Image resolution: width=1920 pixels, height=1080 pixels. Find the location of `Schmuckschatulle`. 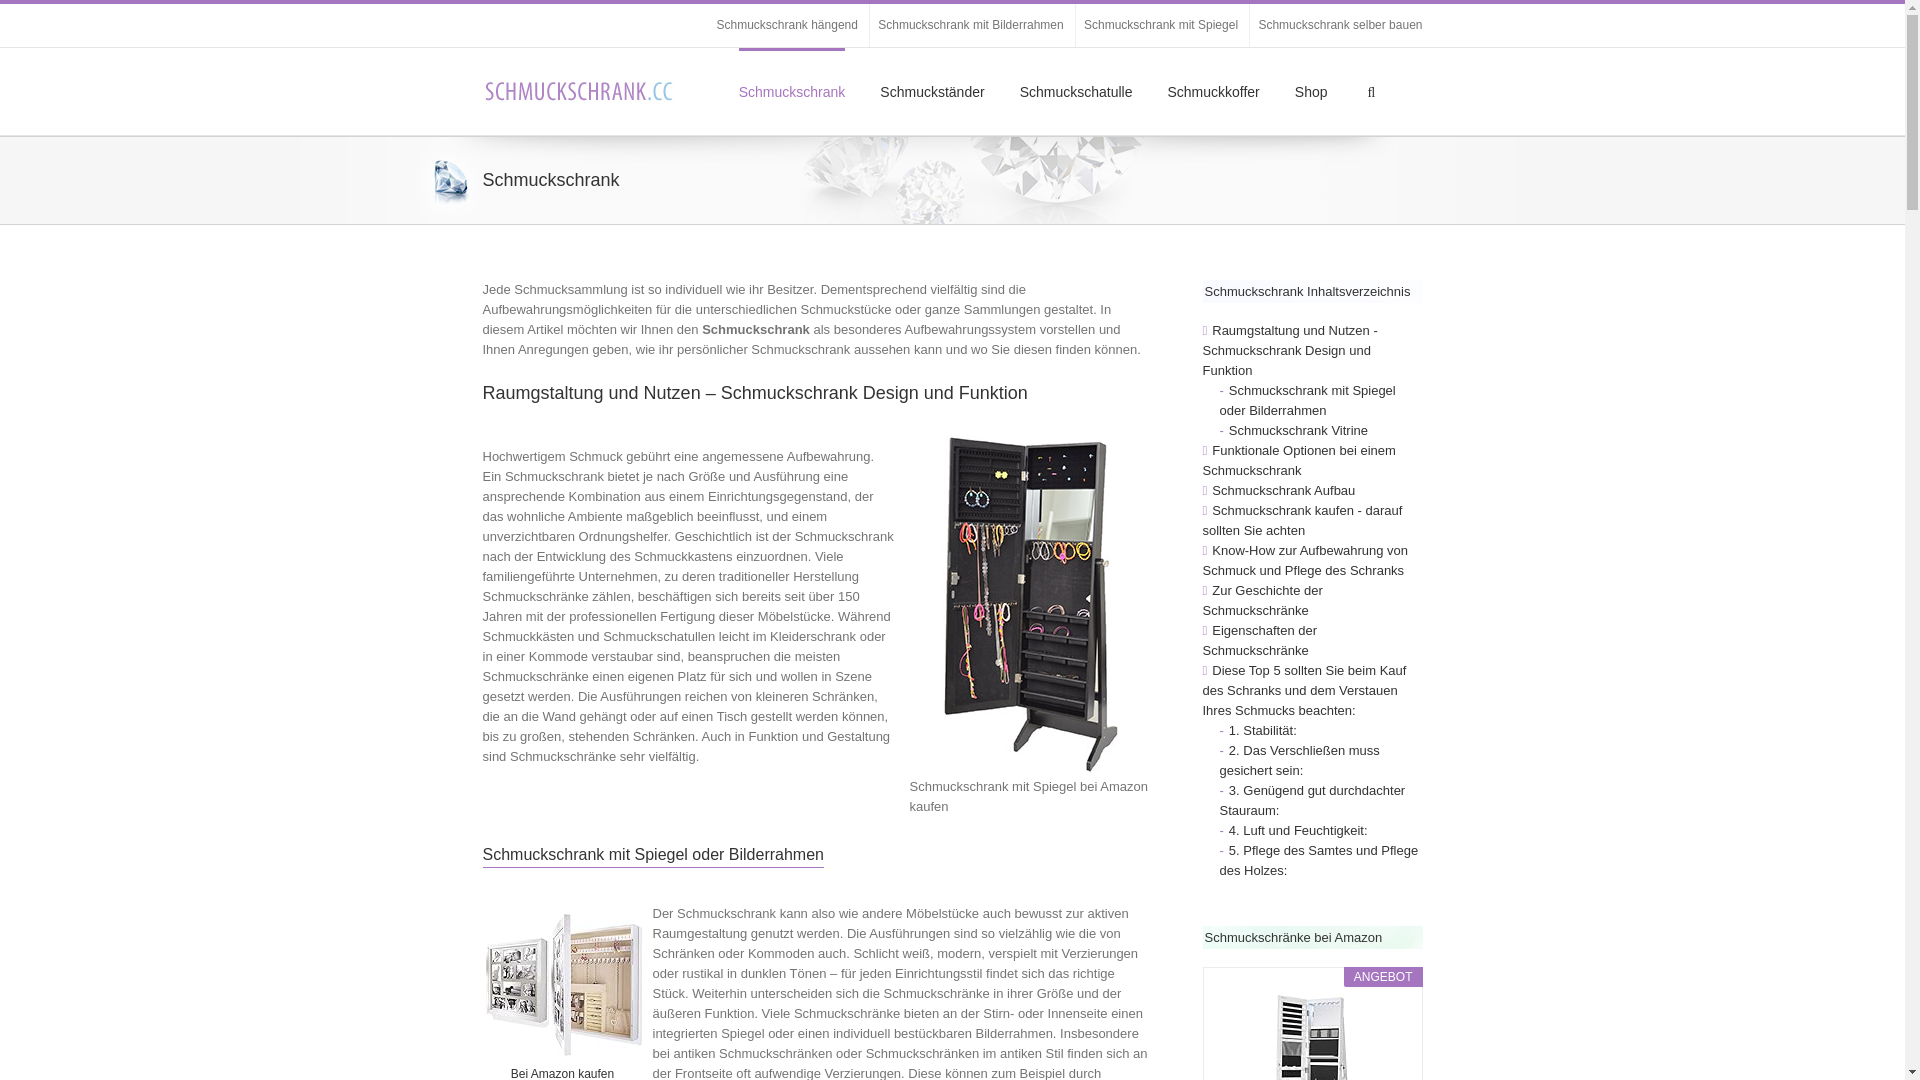

Schmuckschatulle is located at coordinates (1076, 91).